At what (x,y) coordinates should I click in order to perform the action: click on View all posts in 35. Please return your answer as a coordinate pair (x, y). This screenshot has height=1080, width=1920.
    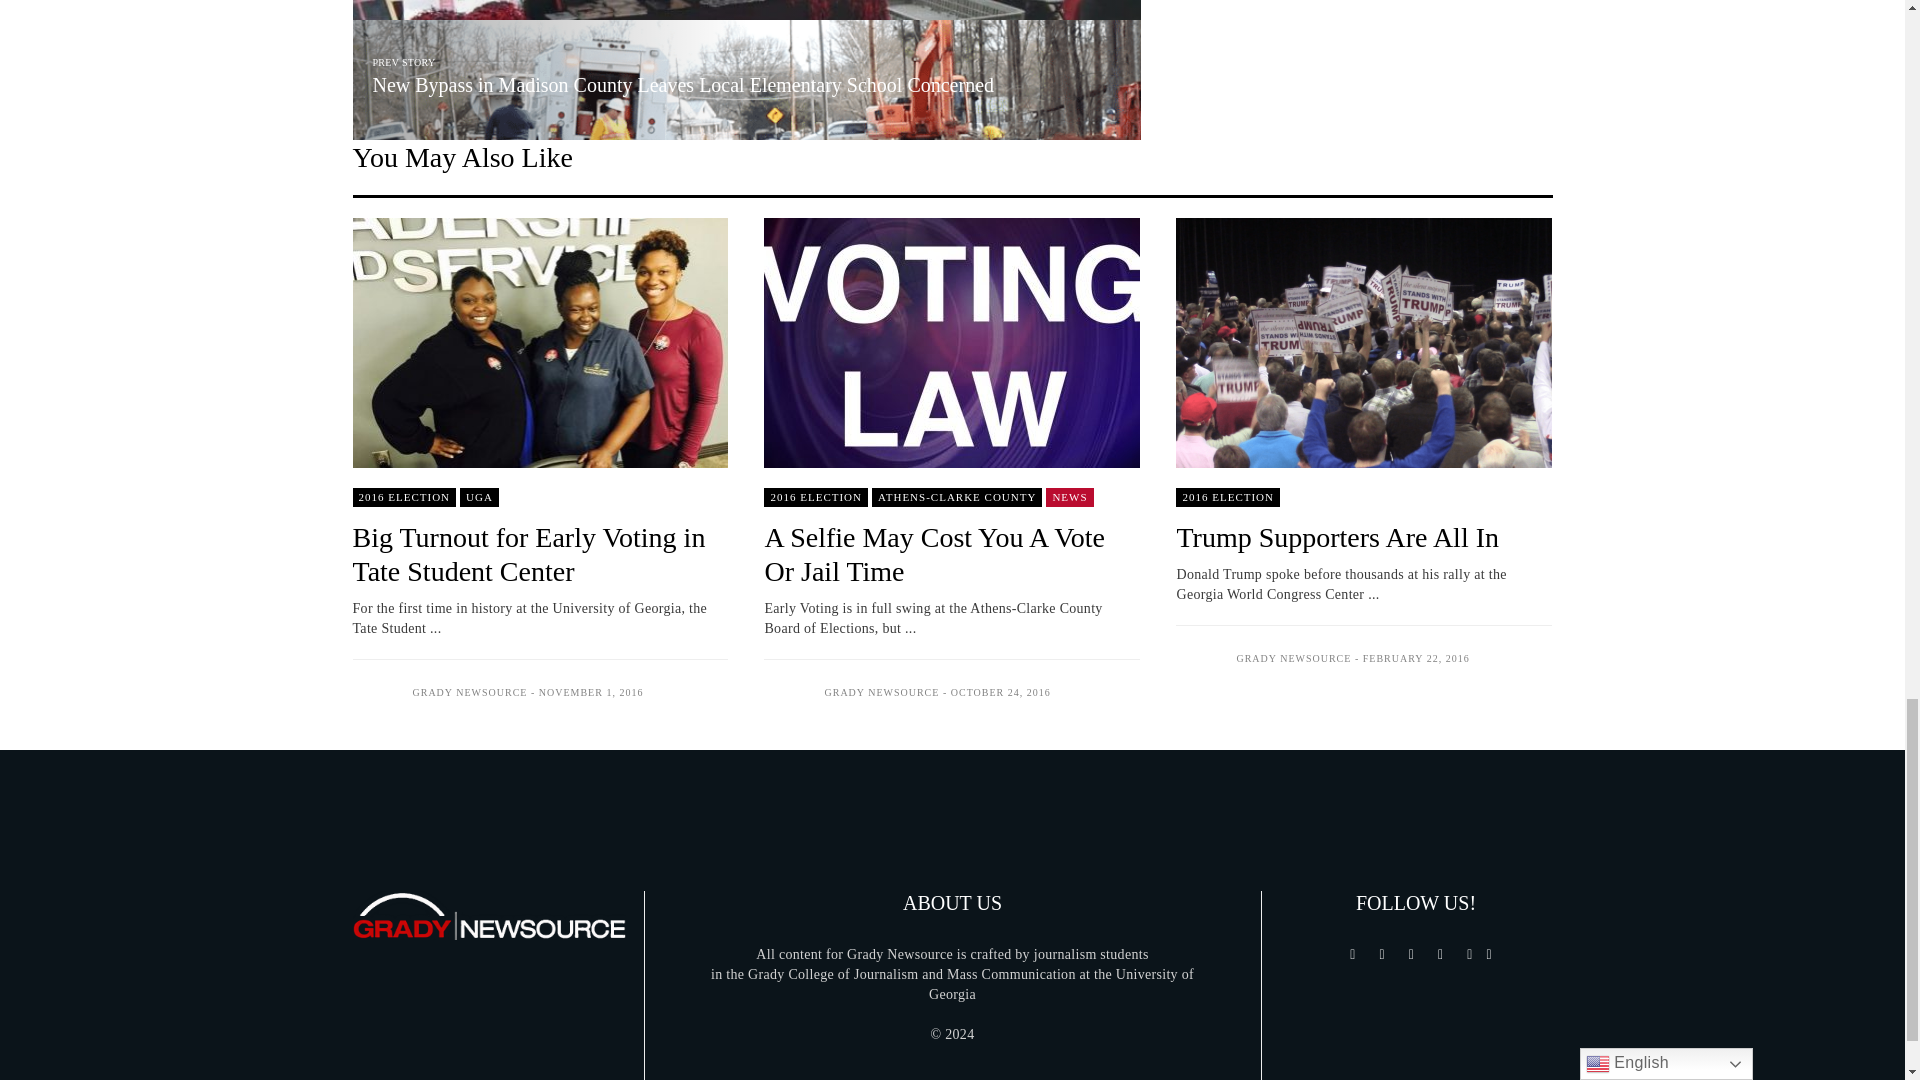
    Looking at the image, I should click on (480, 497).